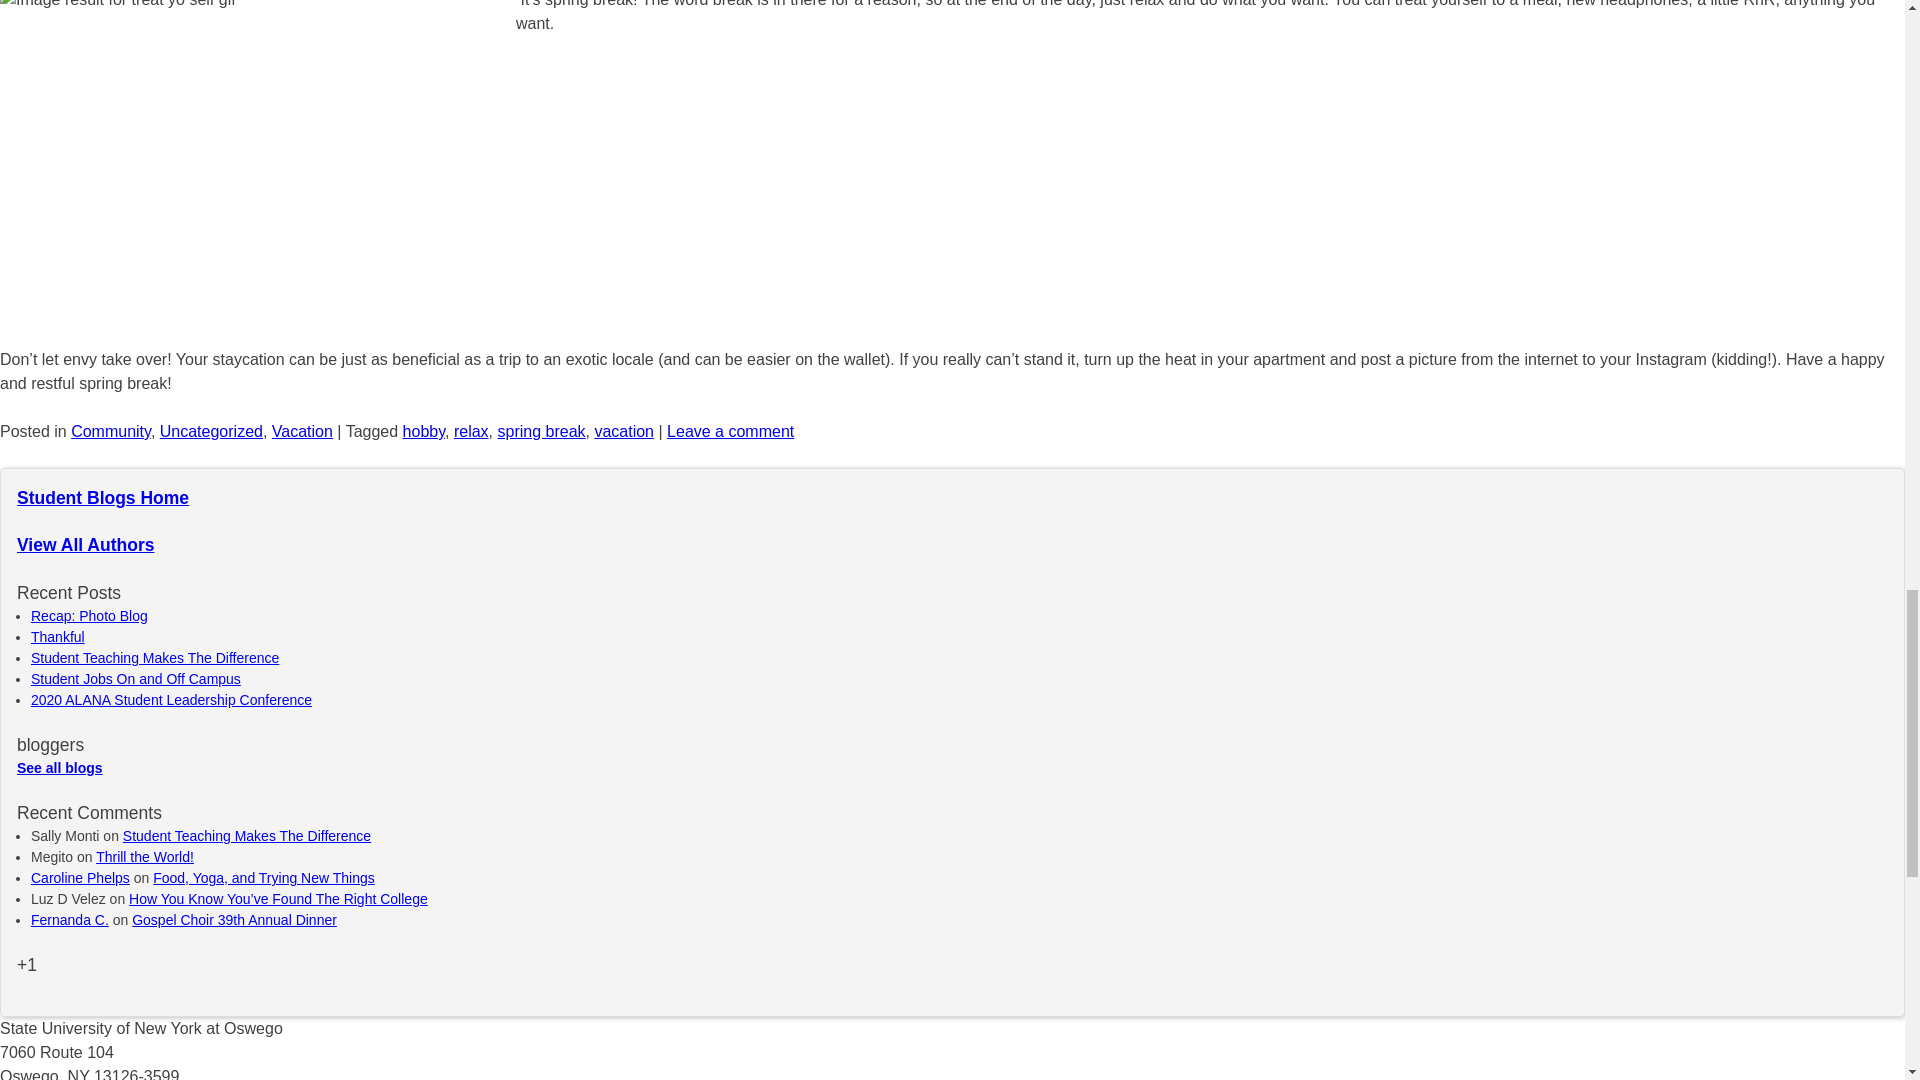 This screenshot has width=1920, height=1080. I want to click on spring break, so click(541, 431).